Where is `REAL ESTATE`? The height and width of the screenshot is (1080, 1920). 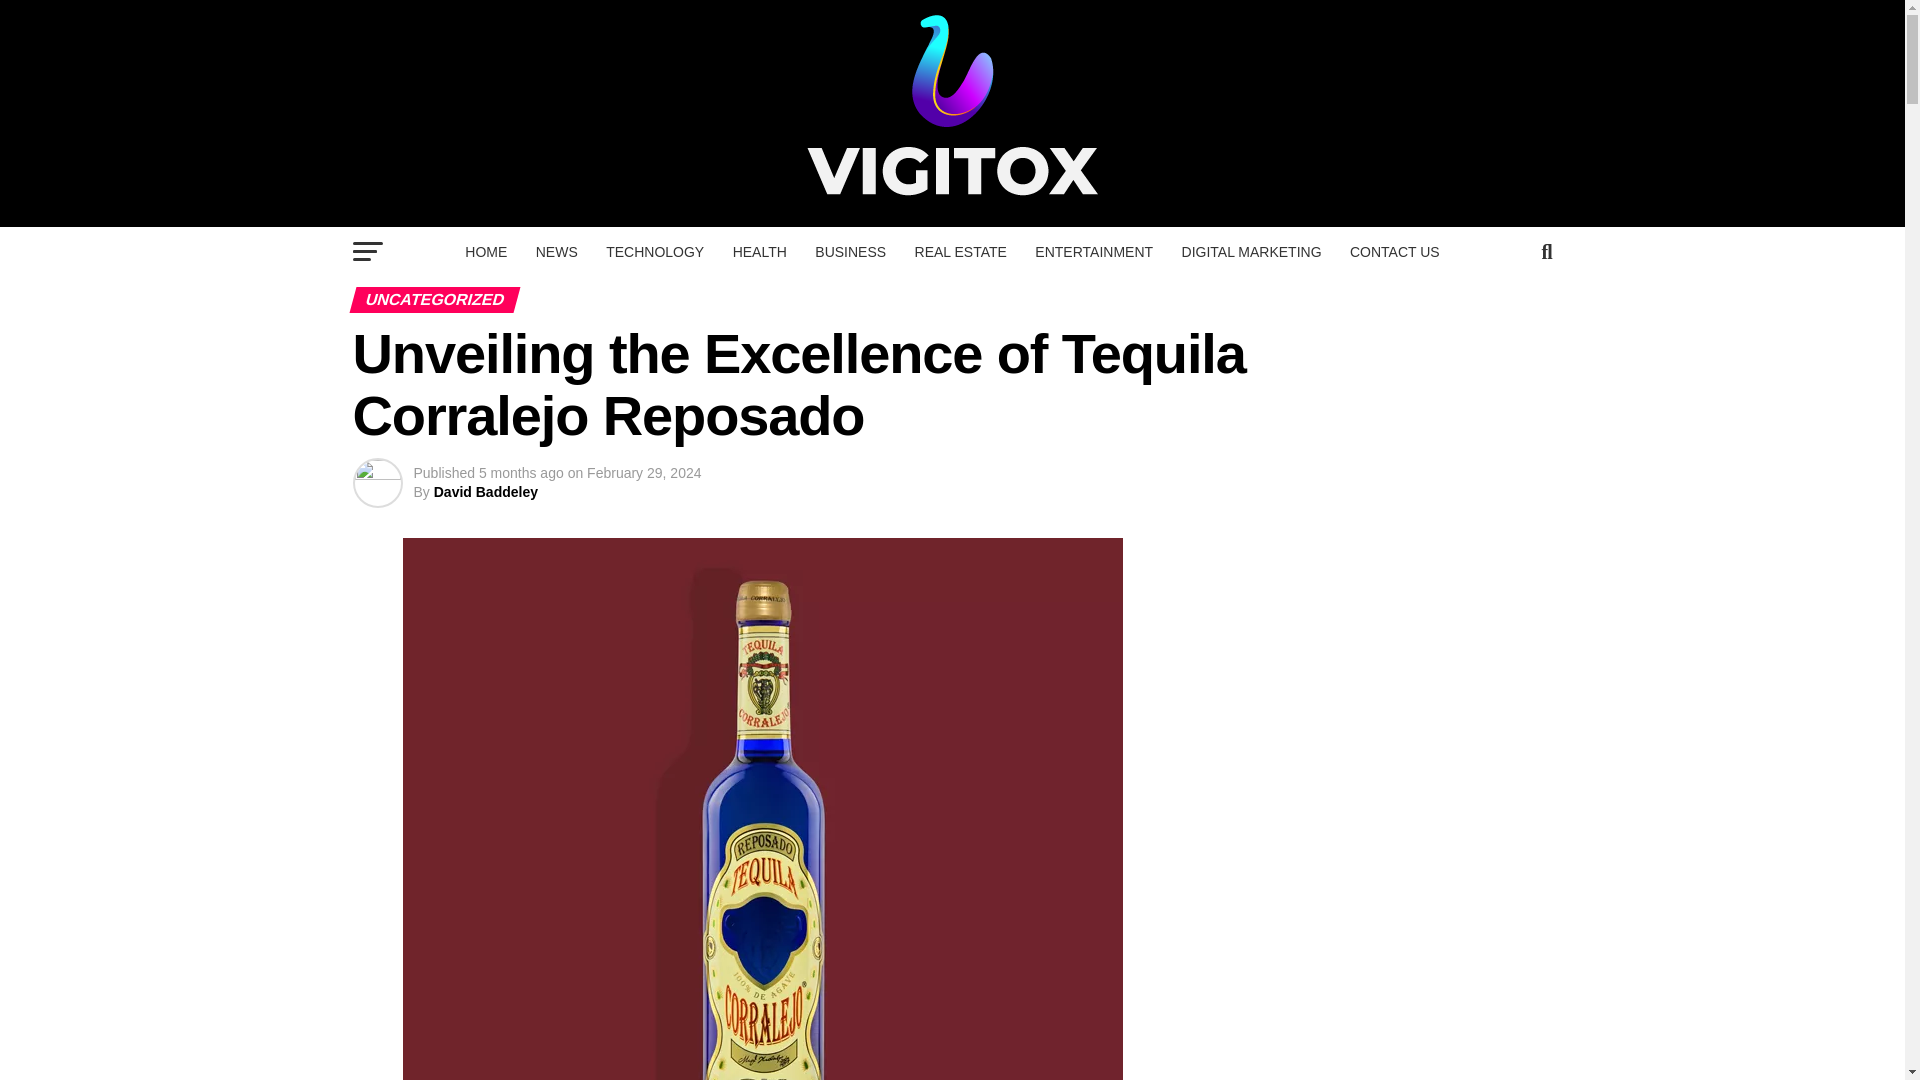 REAL ESTATE is located at coordinates (960, 251).